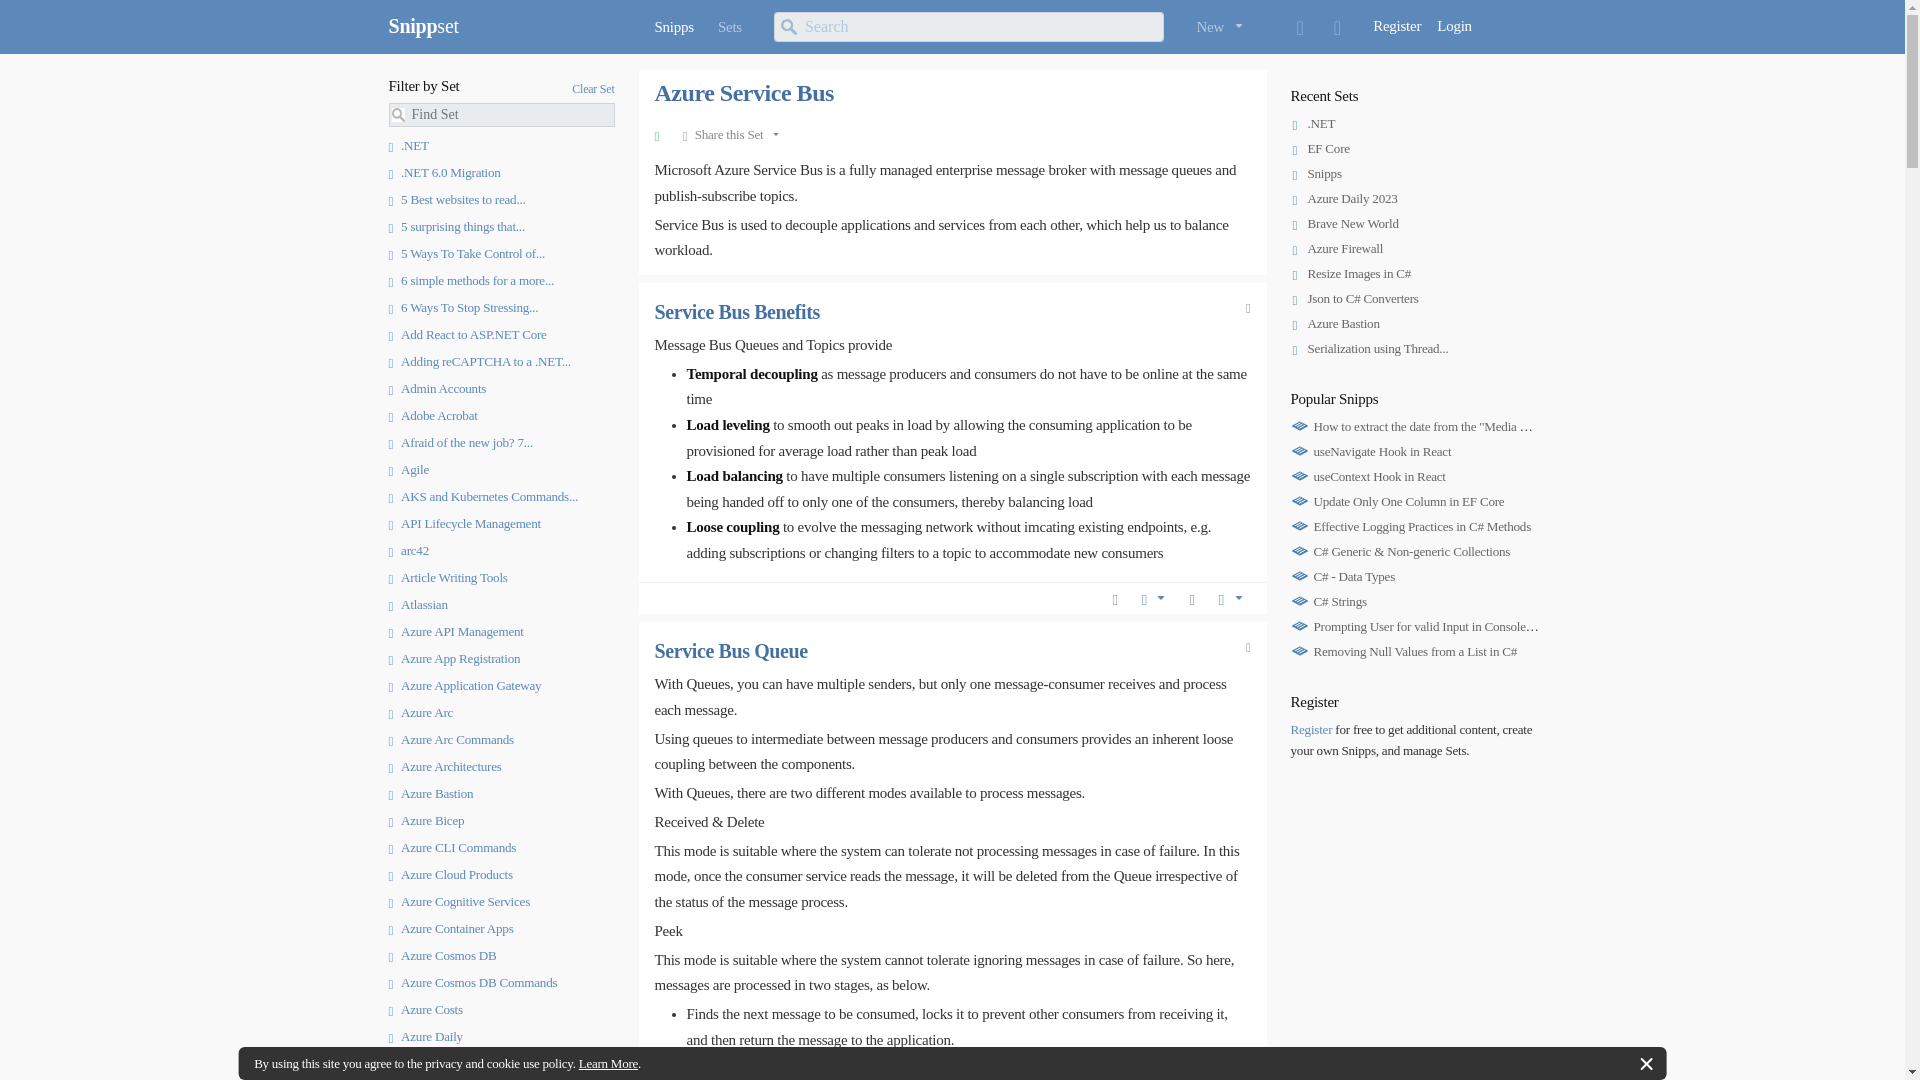 The image size is (1920, 1080). I want to click on Snipps, so click(672, 26).